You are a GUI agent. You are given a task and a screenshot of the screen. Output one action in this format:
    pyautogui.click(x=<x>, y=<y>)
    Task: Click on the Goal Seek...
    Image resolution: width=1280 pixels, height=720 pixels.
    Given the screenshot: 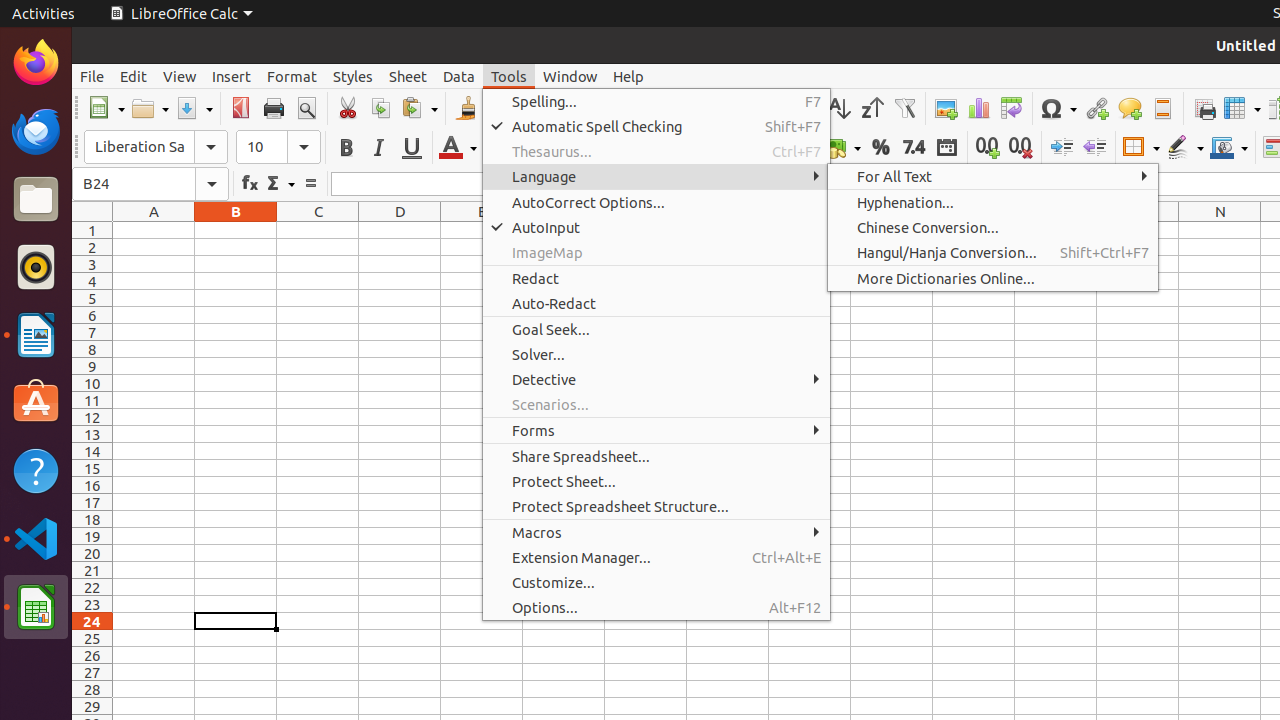 What is the action you would take?
    pyautogui.click(x=656, y=330)
    